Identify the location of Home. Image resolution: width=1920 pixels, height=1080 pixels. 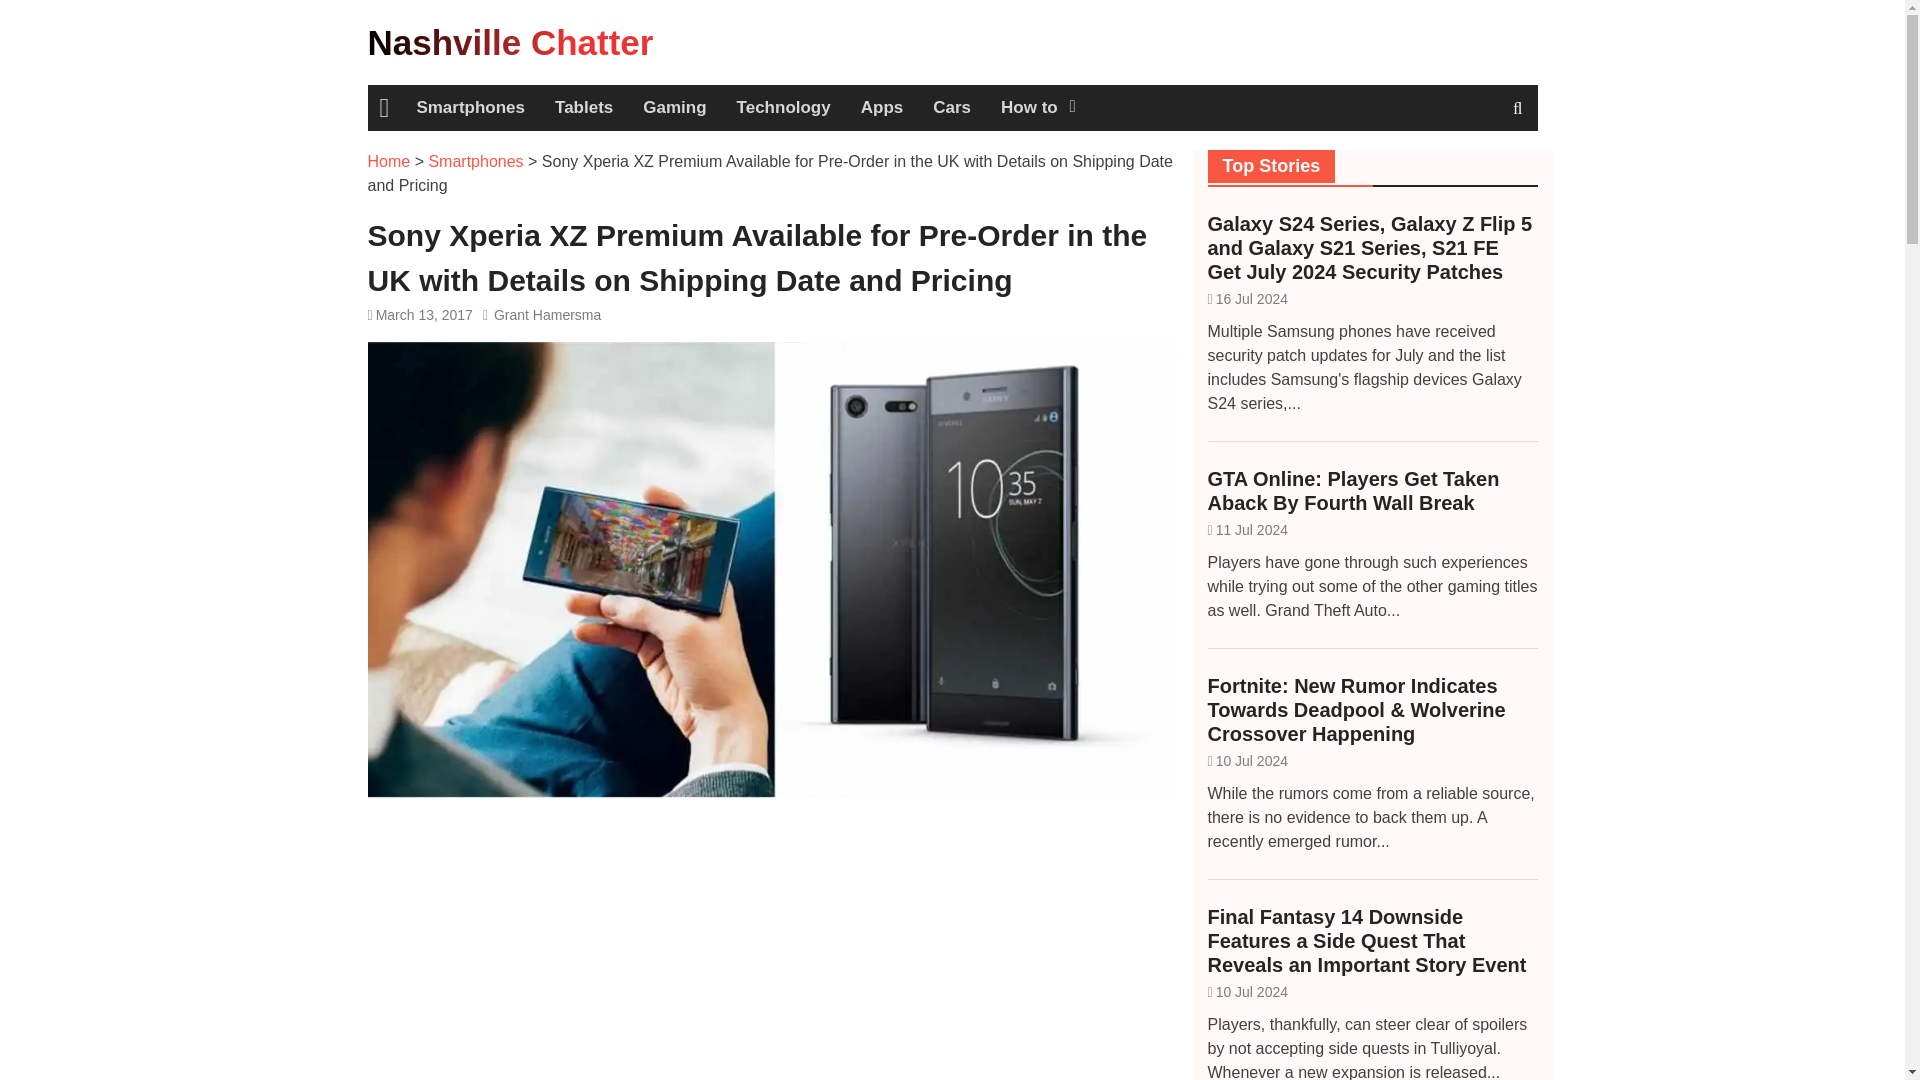
(389, 161).